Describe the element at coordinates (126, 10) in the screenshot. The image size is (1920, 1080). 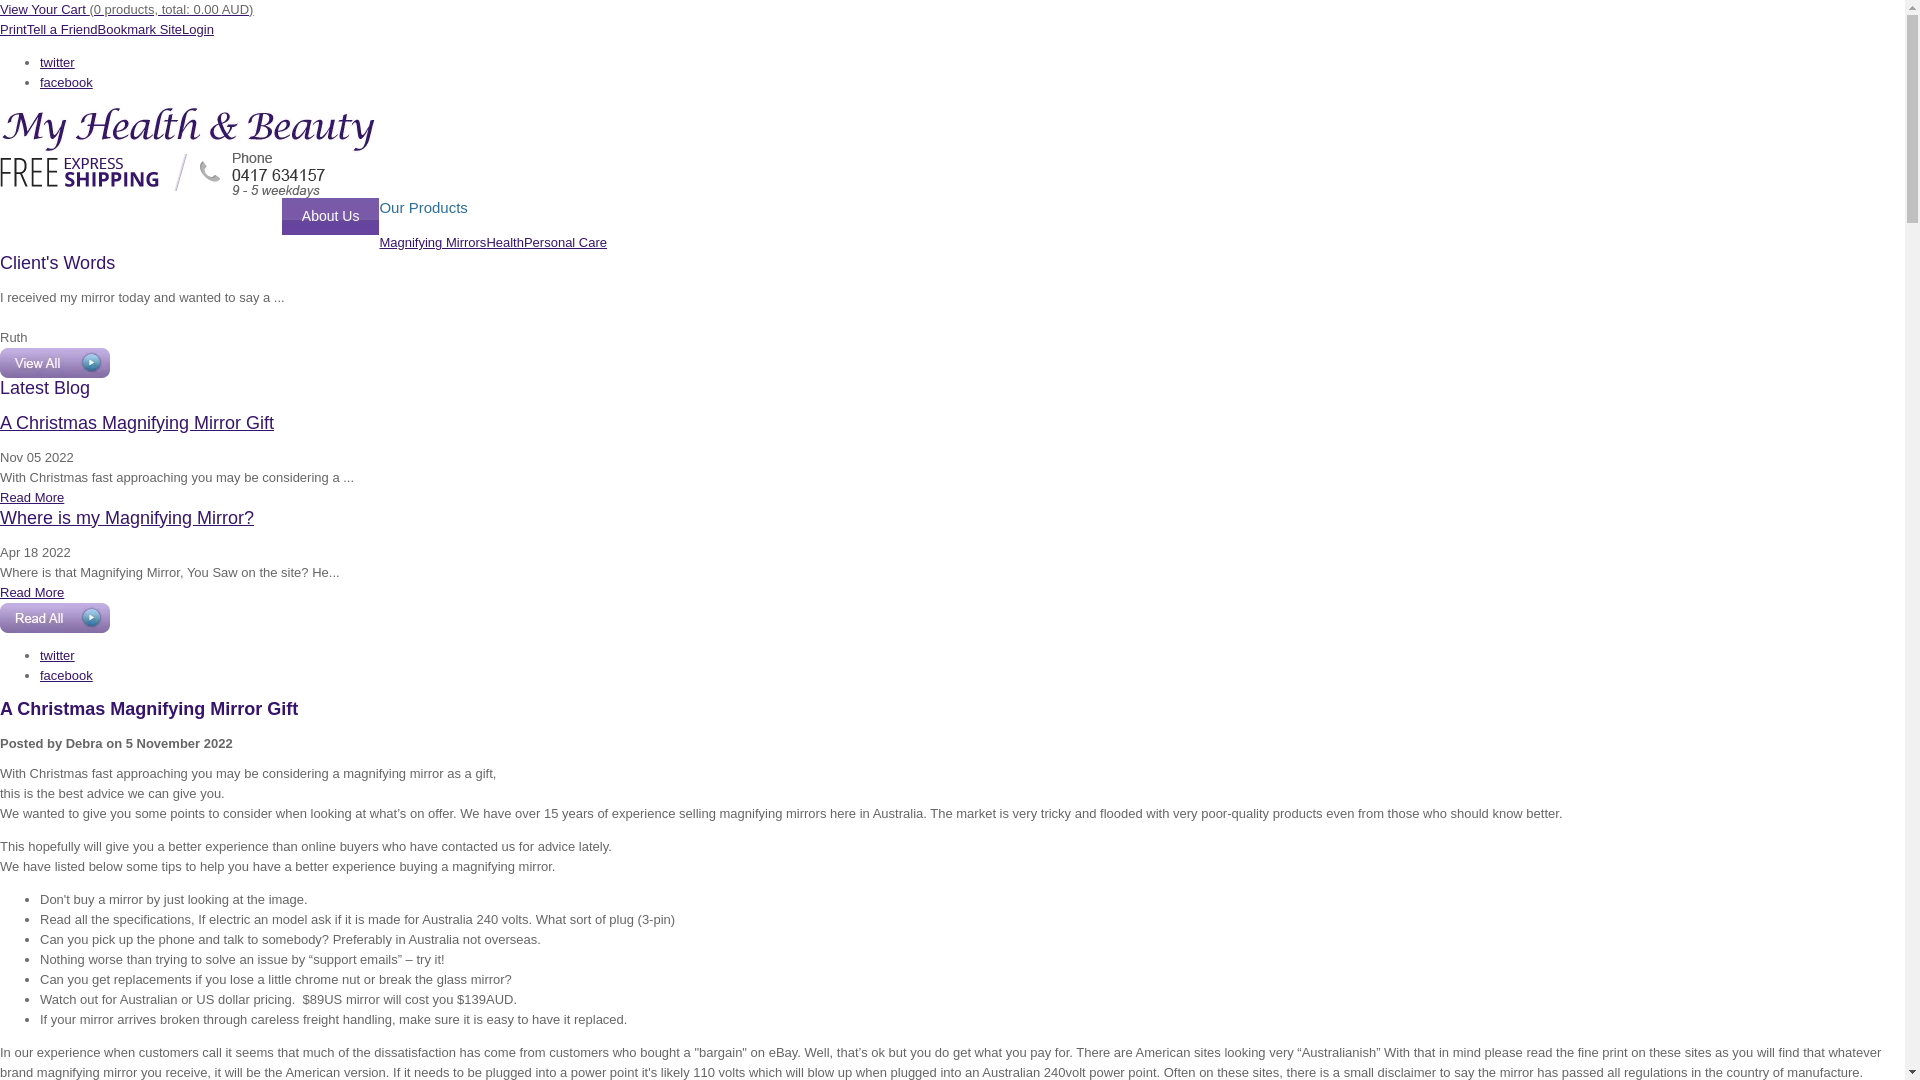
I see `View Your Cart (0 products, total: 0.00 AUD)` at that location.